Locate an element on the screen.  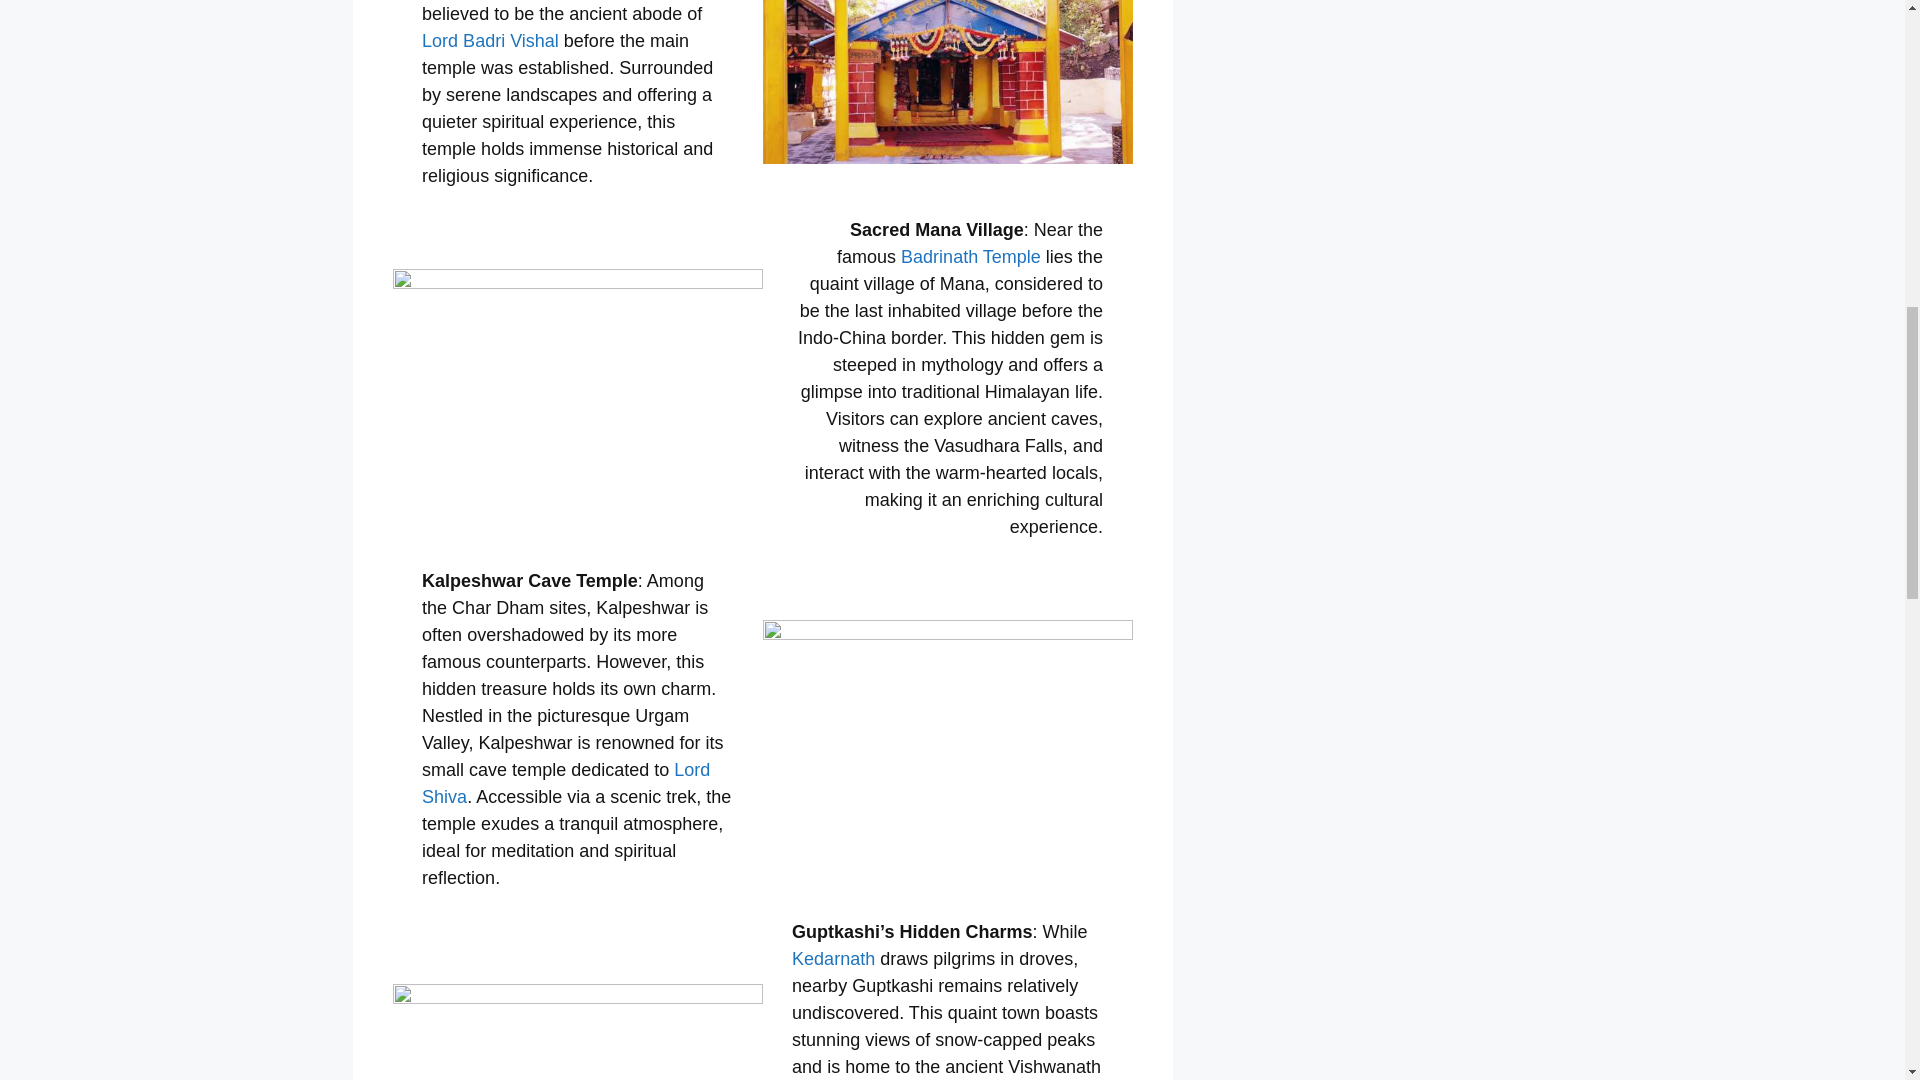
Kedarnath is located at coordinates (833, 958).